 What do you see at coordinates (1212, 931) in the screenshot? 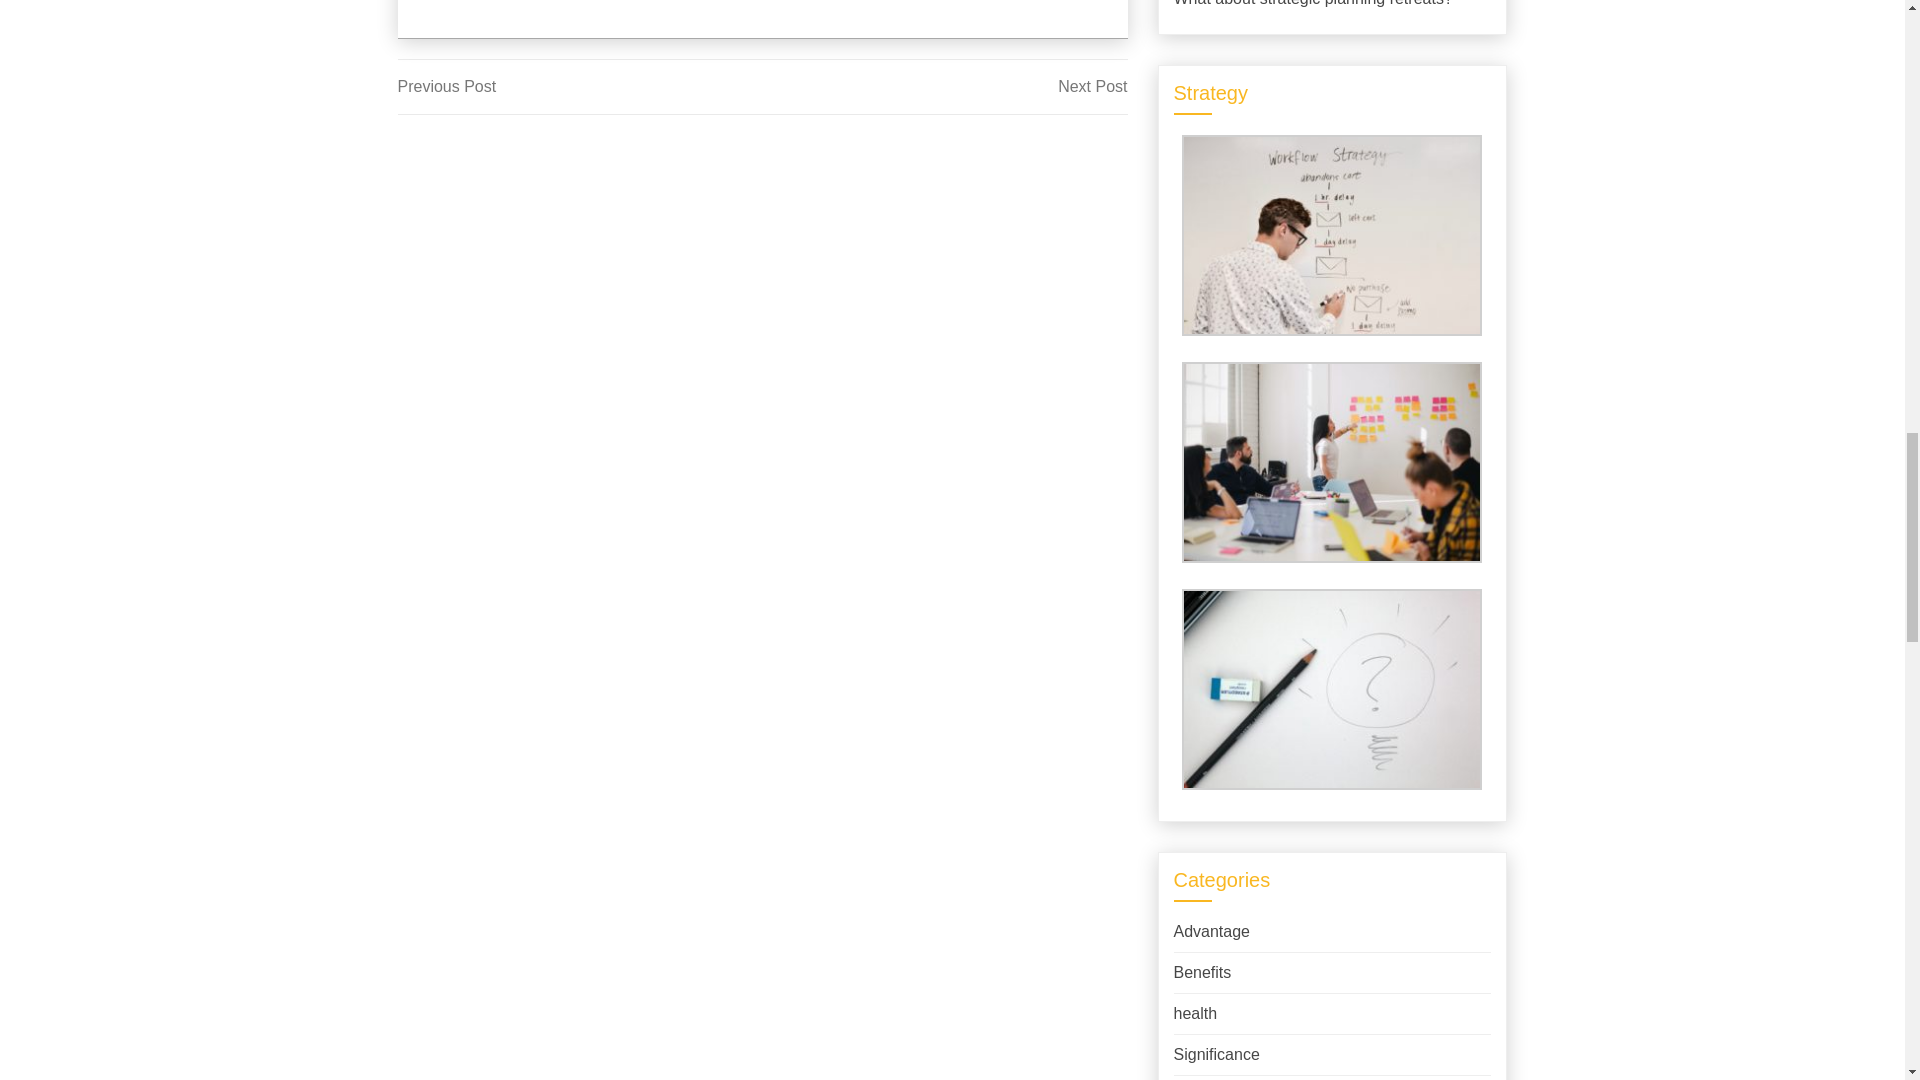
I see `Advantage` at bounding box center [1212, 931].